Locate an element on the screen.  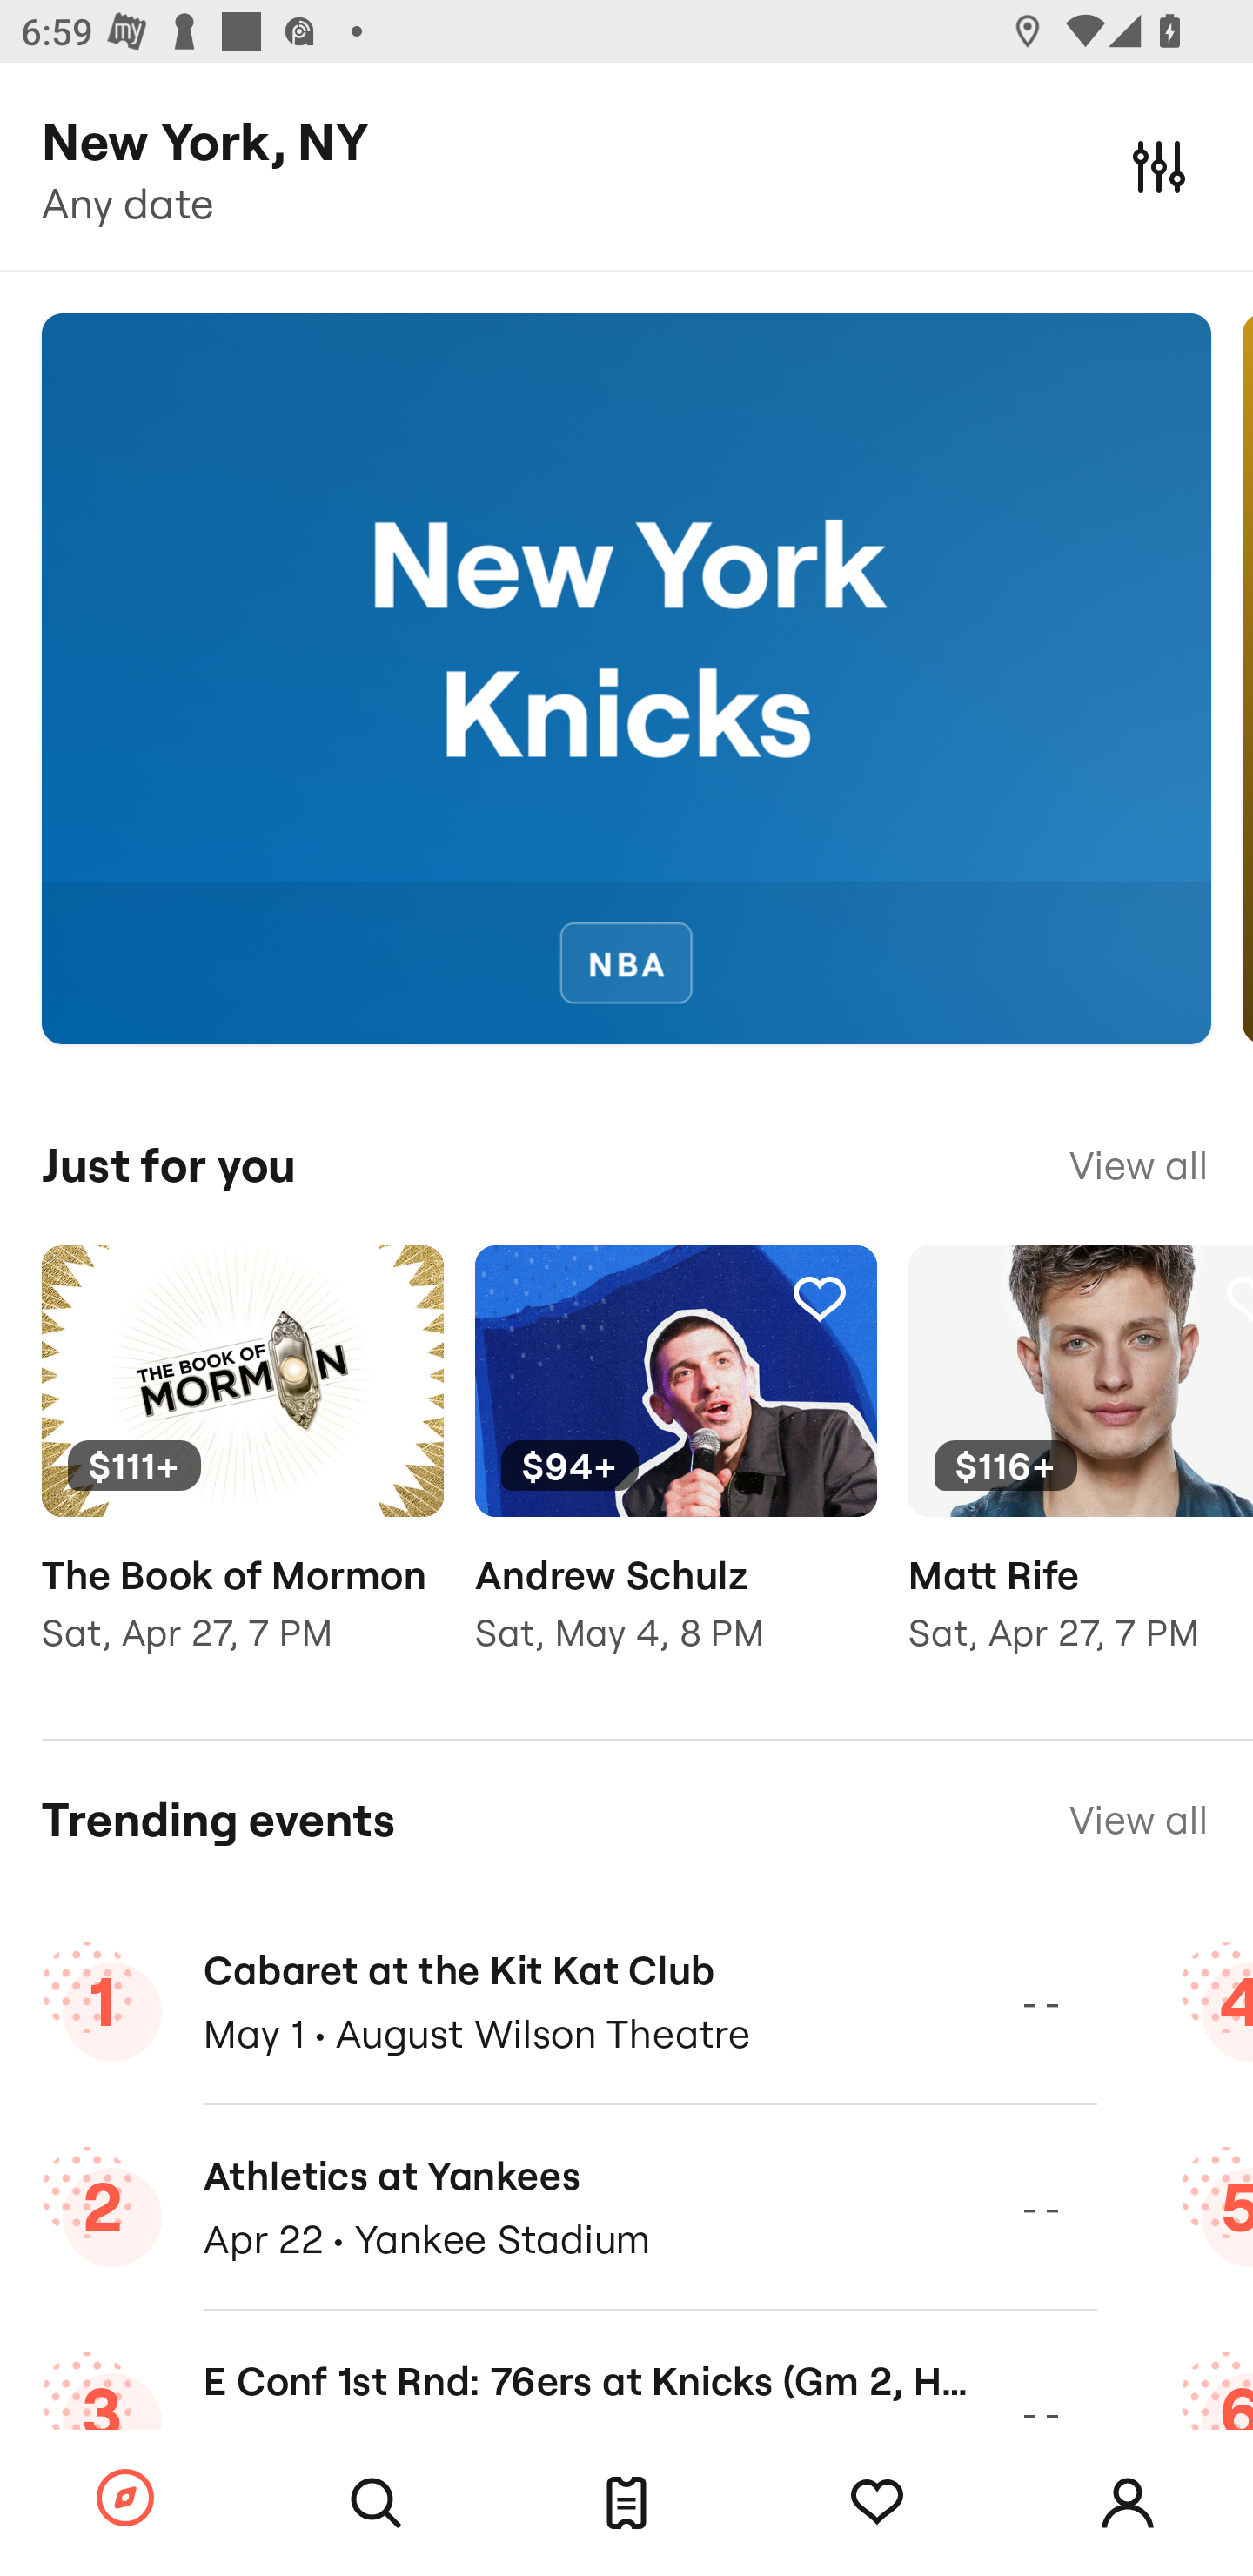
Tracking is located at coordinates (819, 1298).